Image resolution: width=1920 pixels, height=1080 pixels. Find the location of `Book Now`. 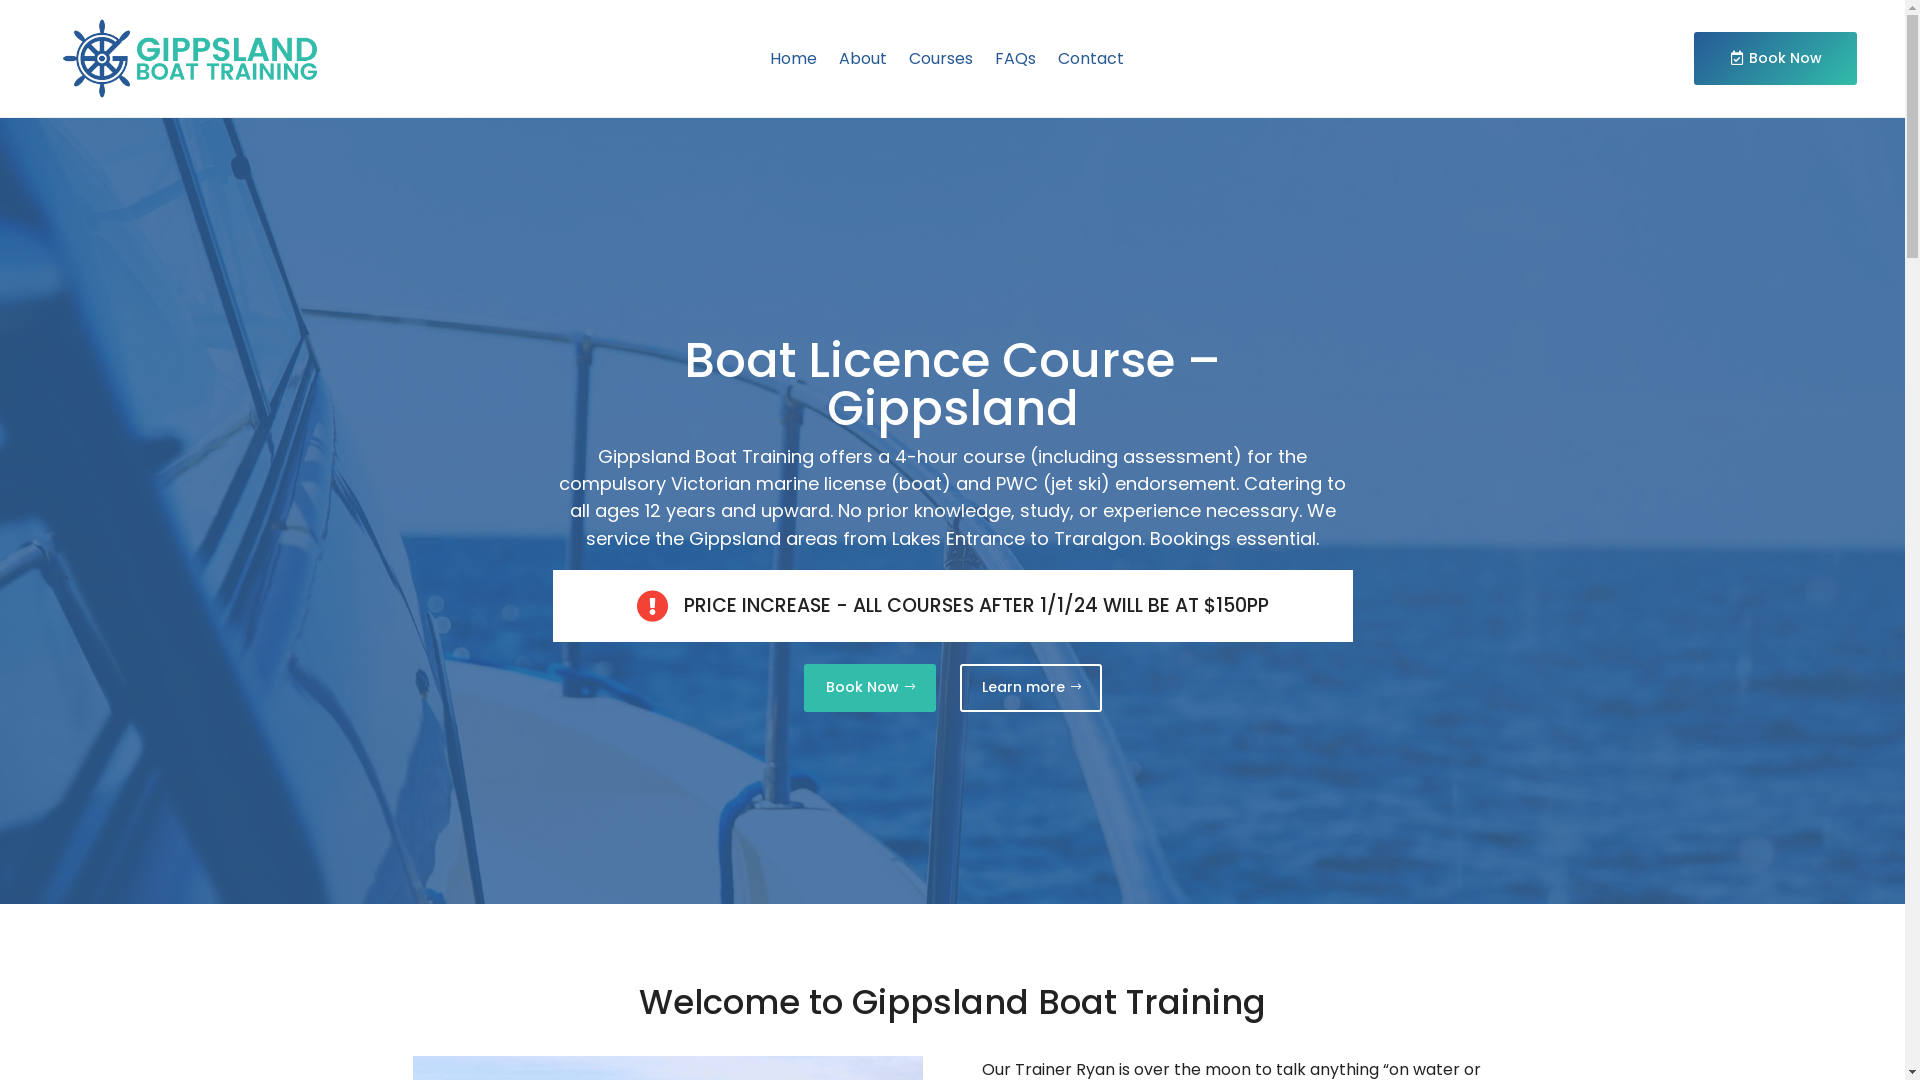

Book Now is located at coordinates (870, 688).